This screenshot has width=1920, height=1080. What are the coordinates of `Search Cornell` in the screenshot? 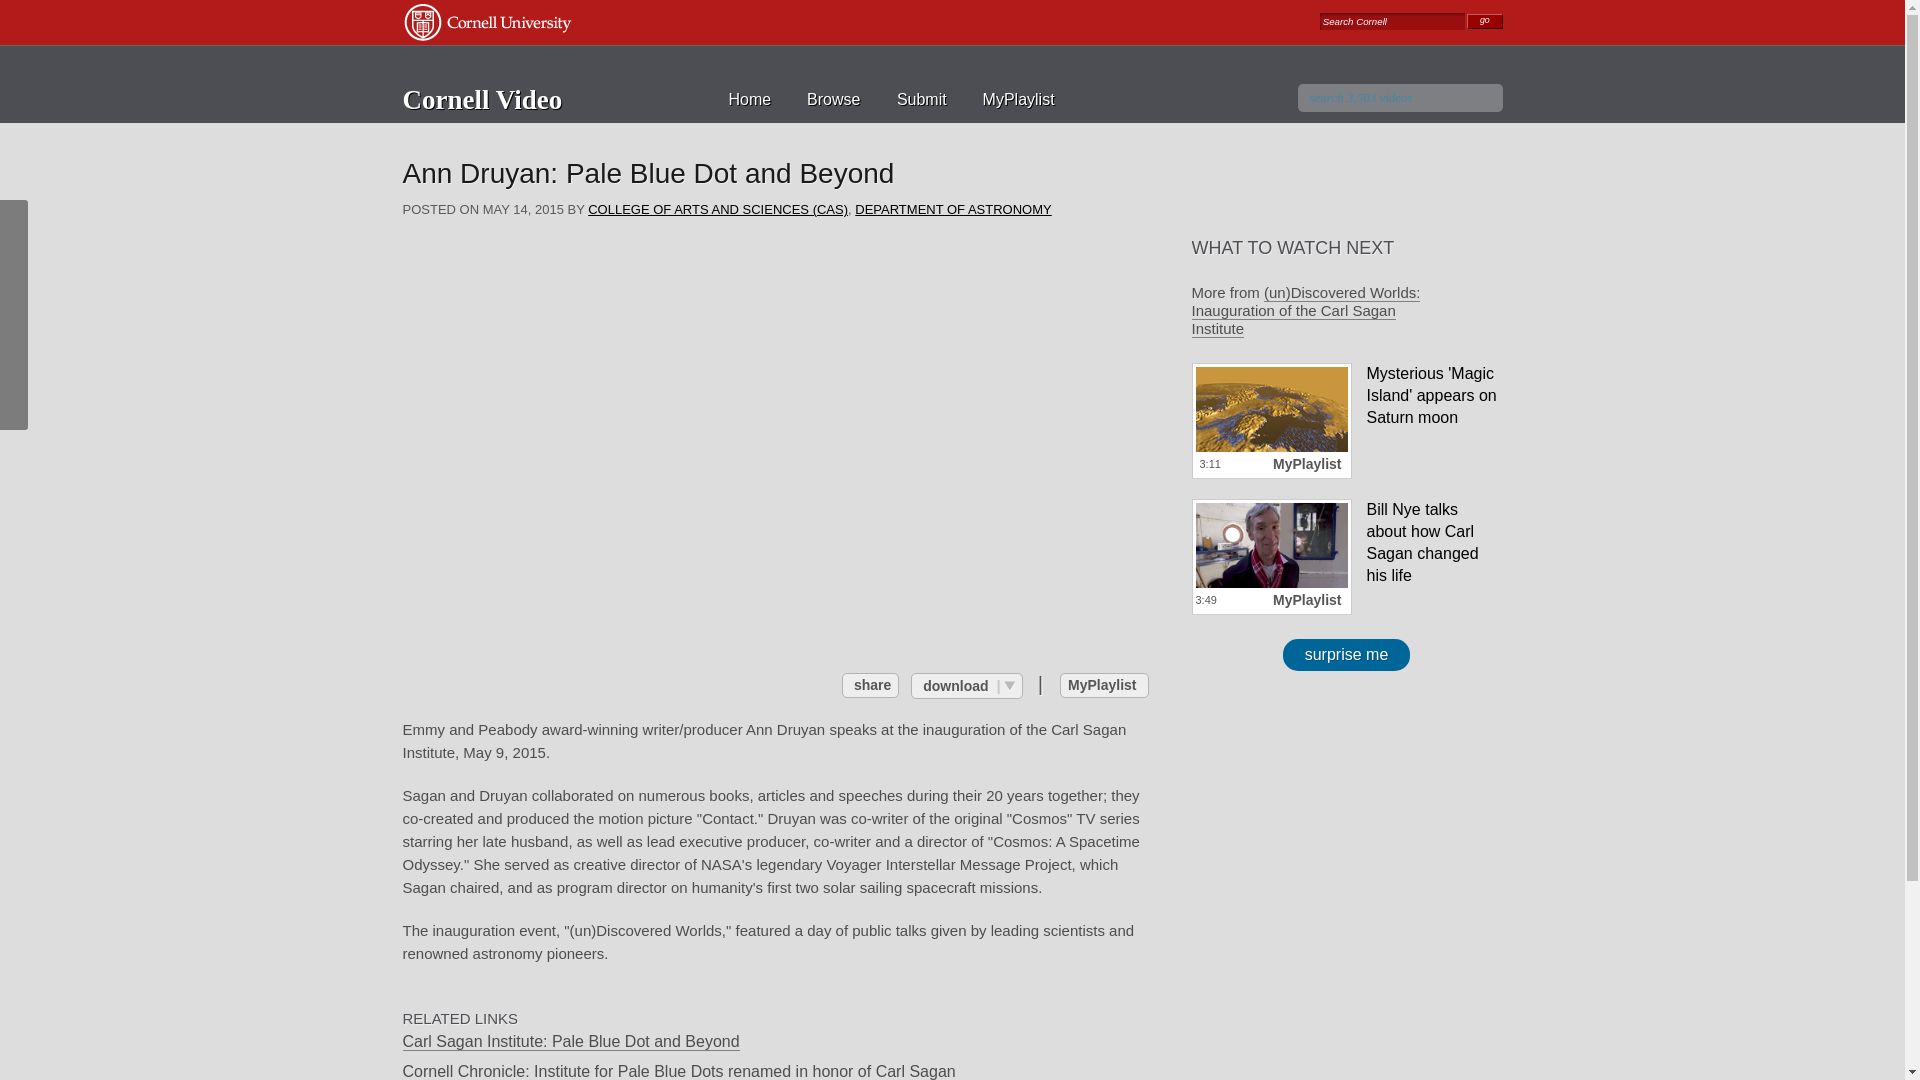 It's located at (1392, 21).